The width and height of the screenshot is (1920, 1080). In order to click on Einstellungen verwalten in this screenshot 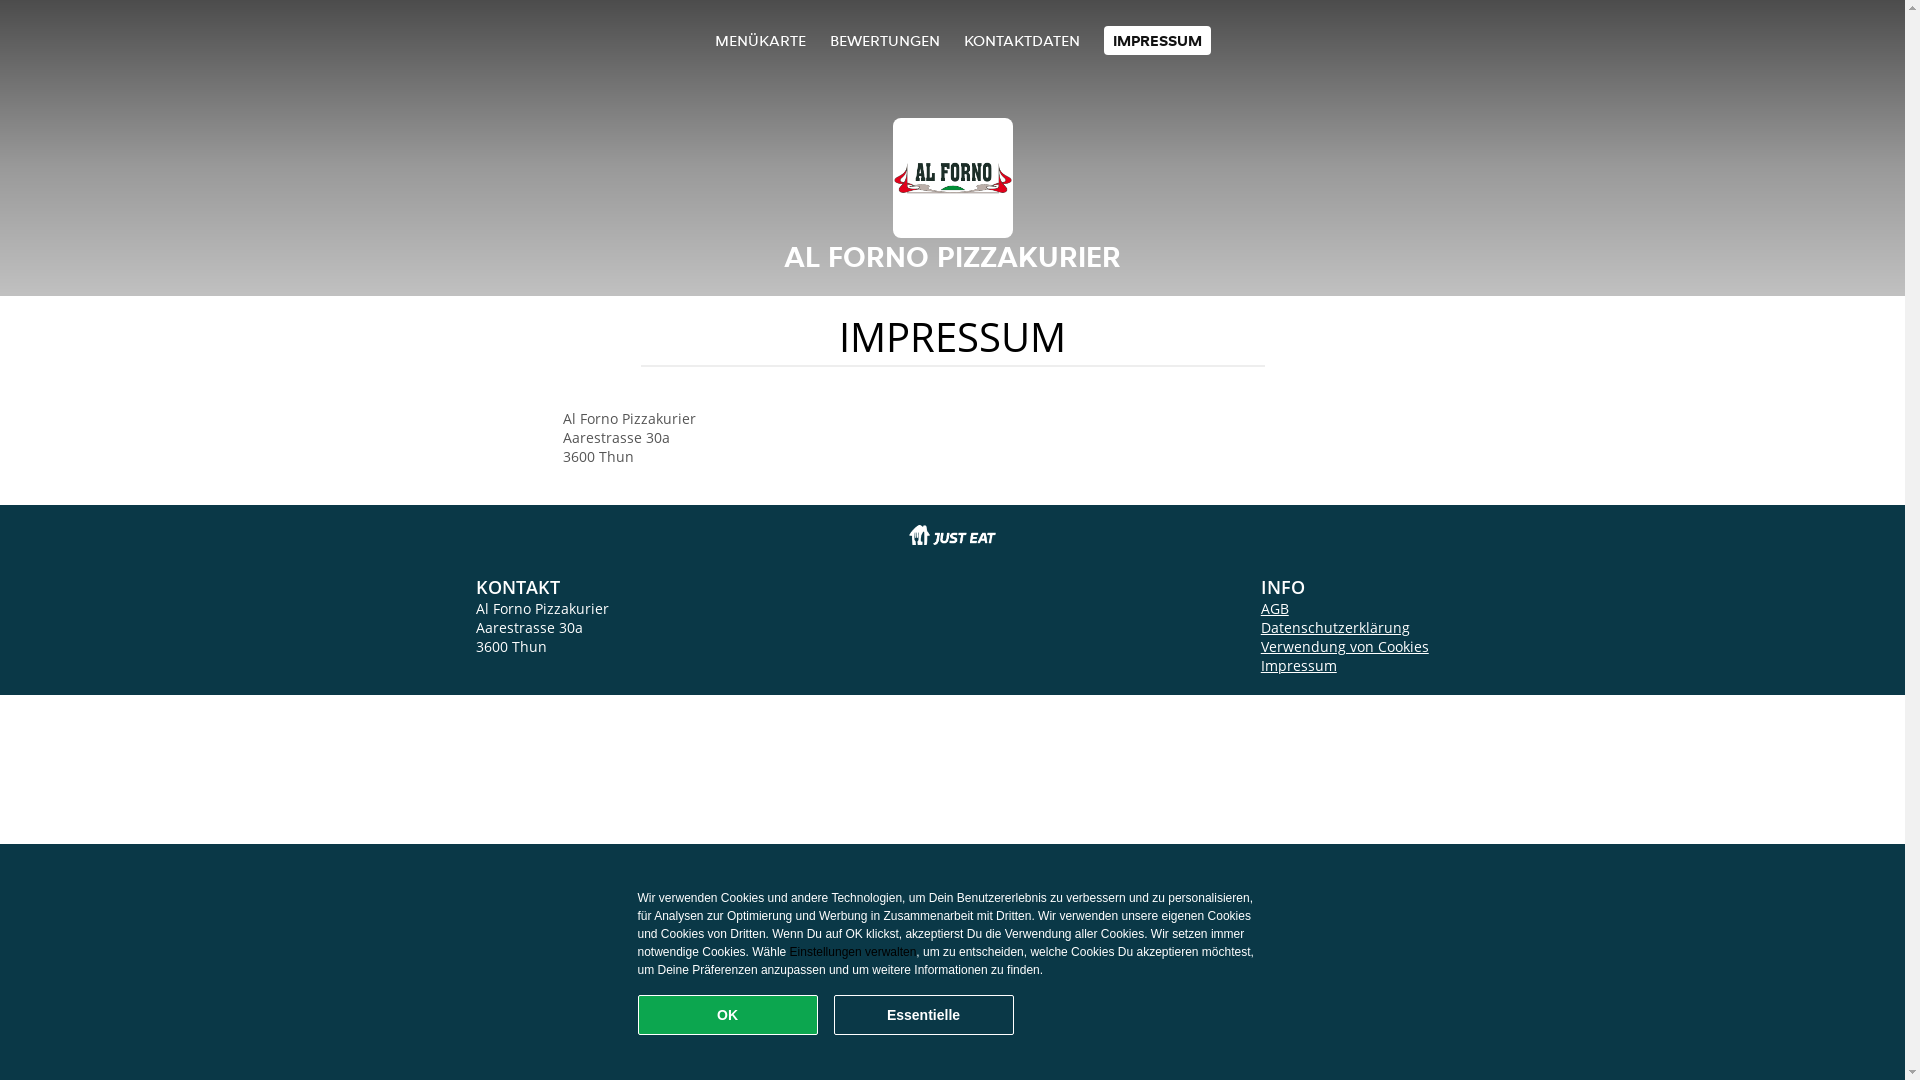, I will do `click(854, 952)`.